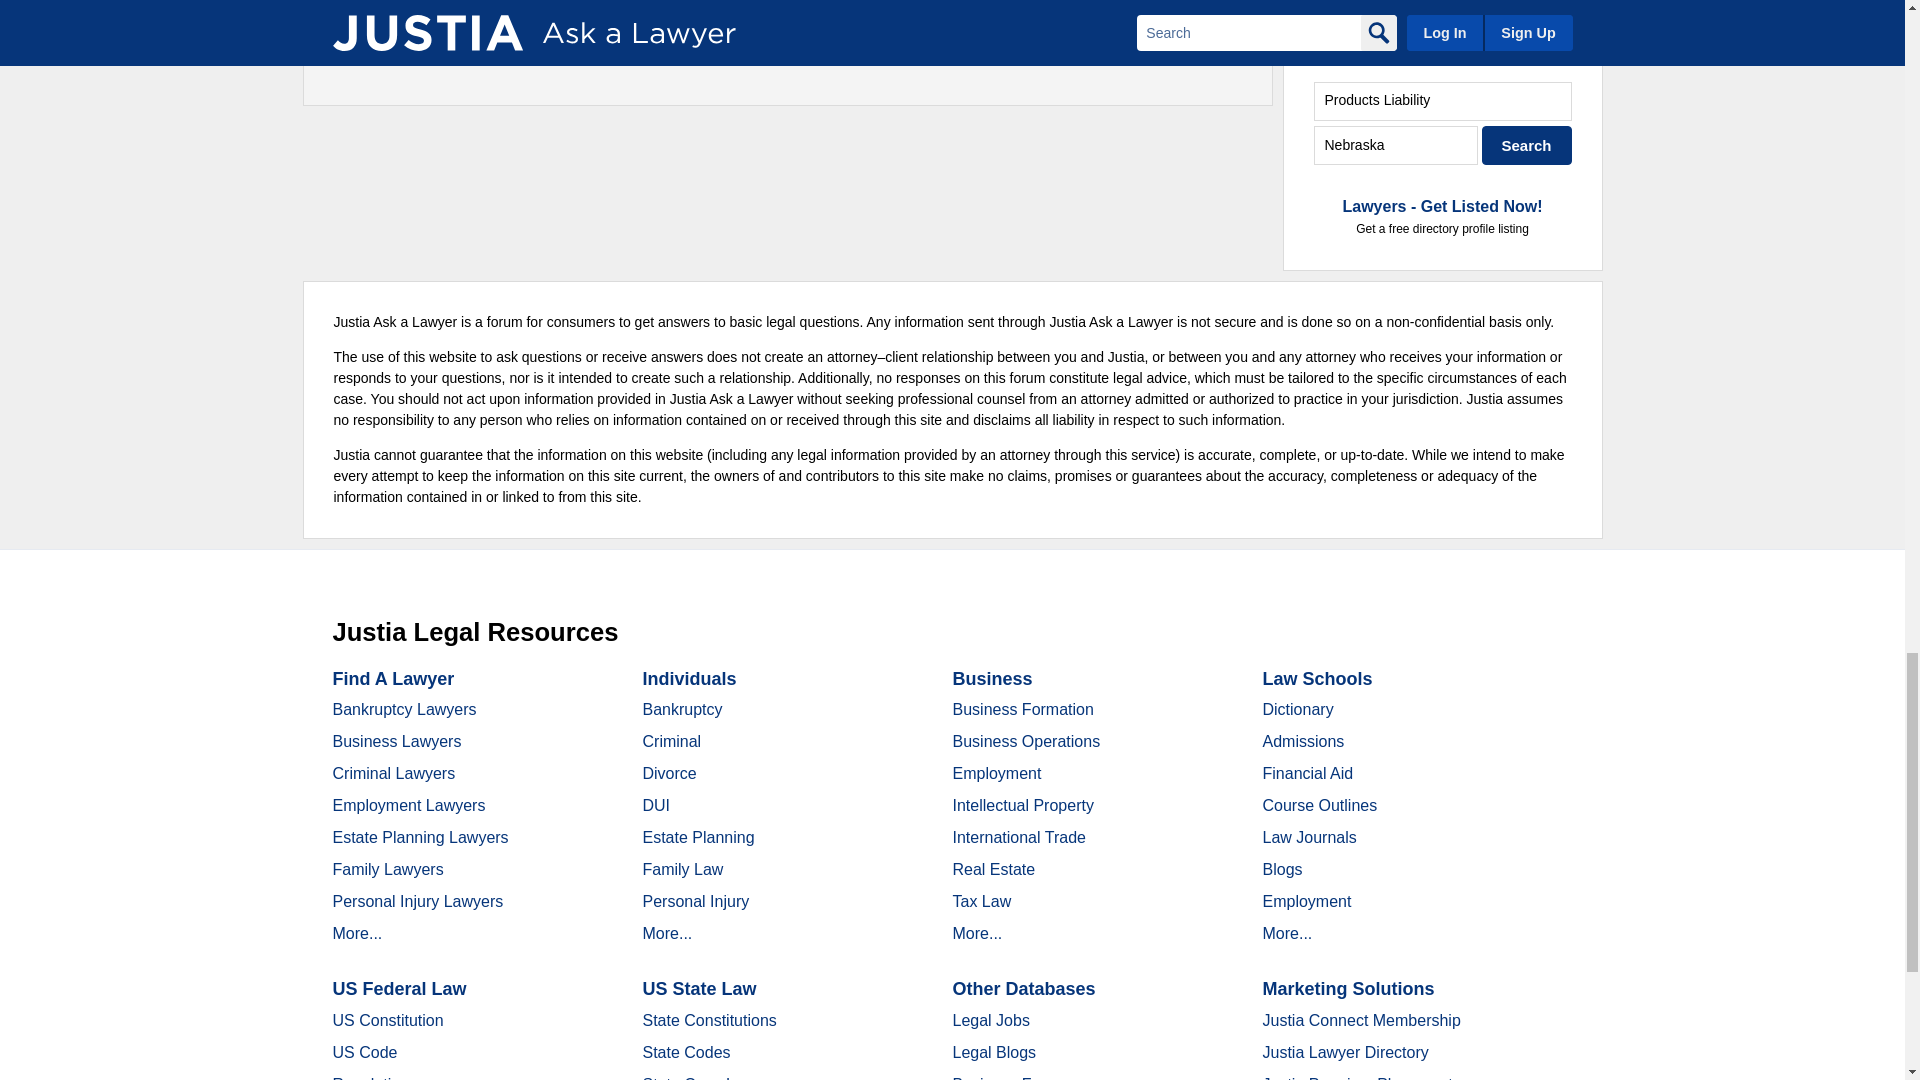 This screenshot has height=1080, width=1920. What do you see at coordinates (1442, 101) in the screenshot?
I see `Legal Issue or Lawyer Name` at bounding box center [1442, 101].